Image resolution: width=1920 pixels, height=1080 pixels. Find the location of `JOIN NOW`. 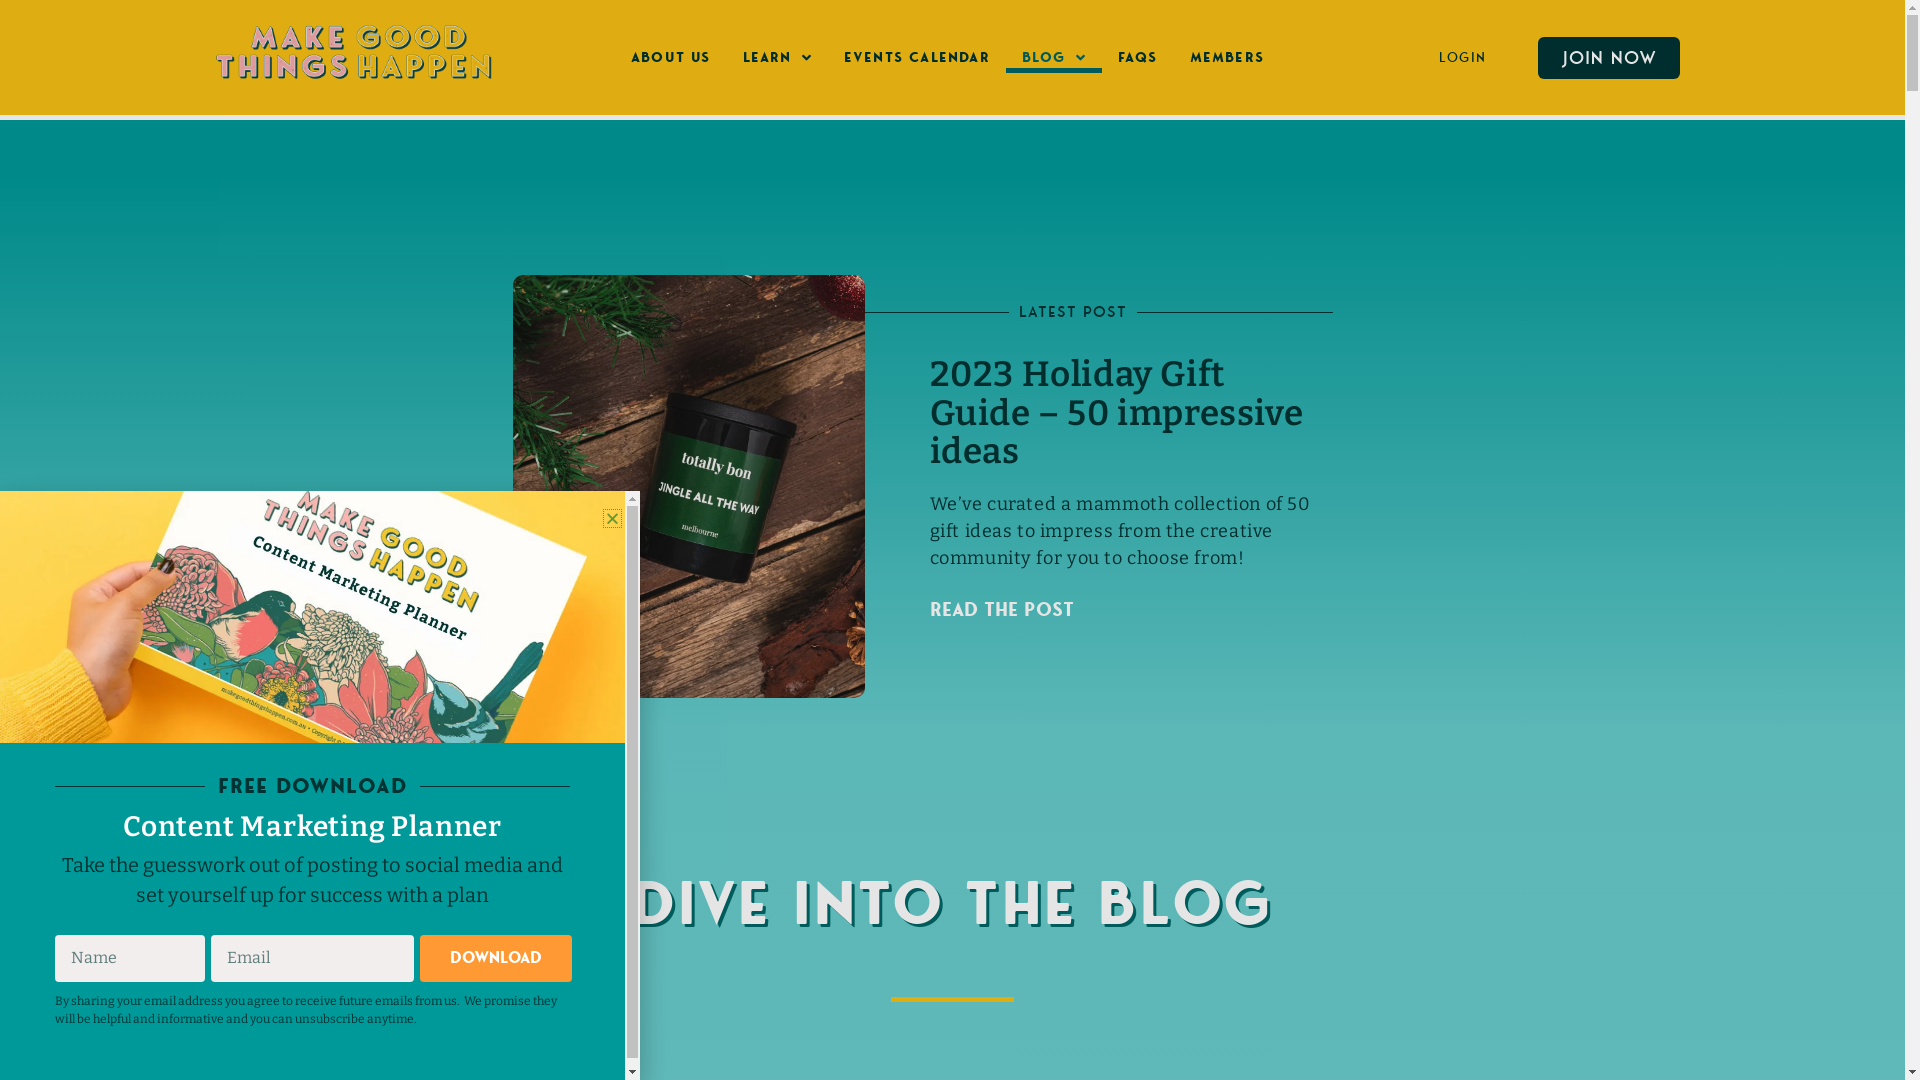

JOIN NOW is located at coordinates (1609, 58).